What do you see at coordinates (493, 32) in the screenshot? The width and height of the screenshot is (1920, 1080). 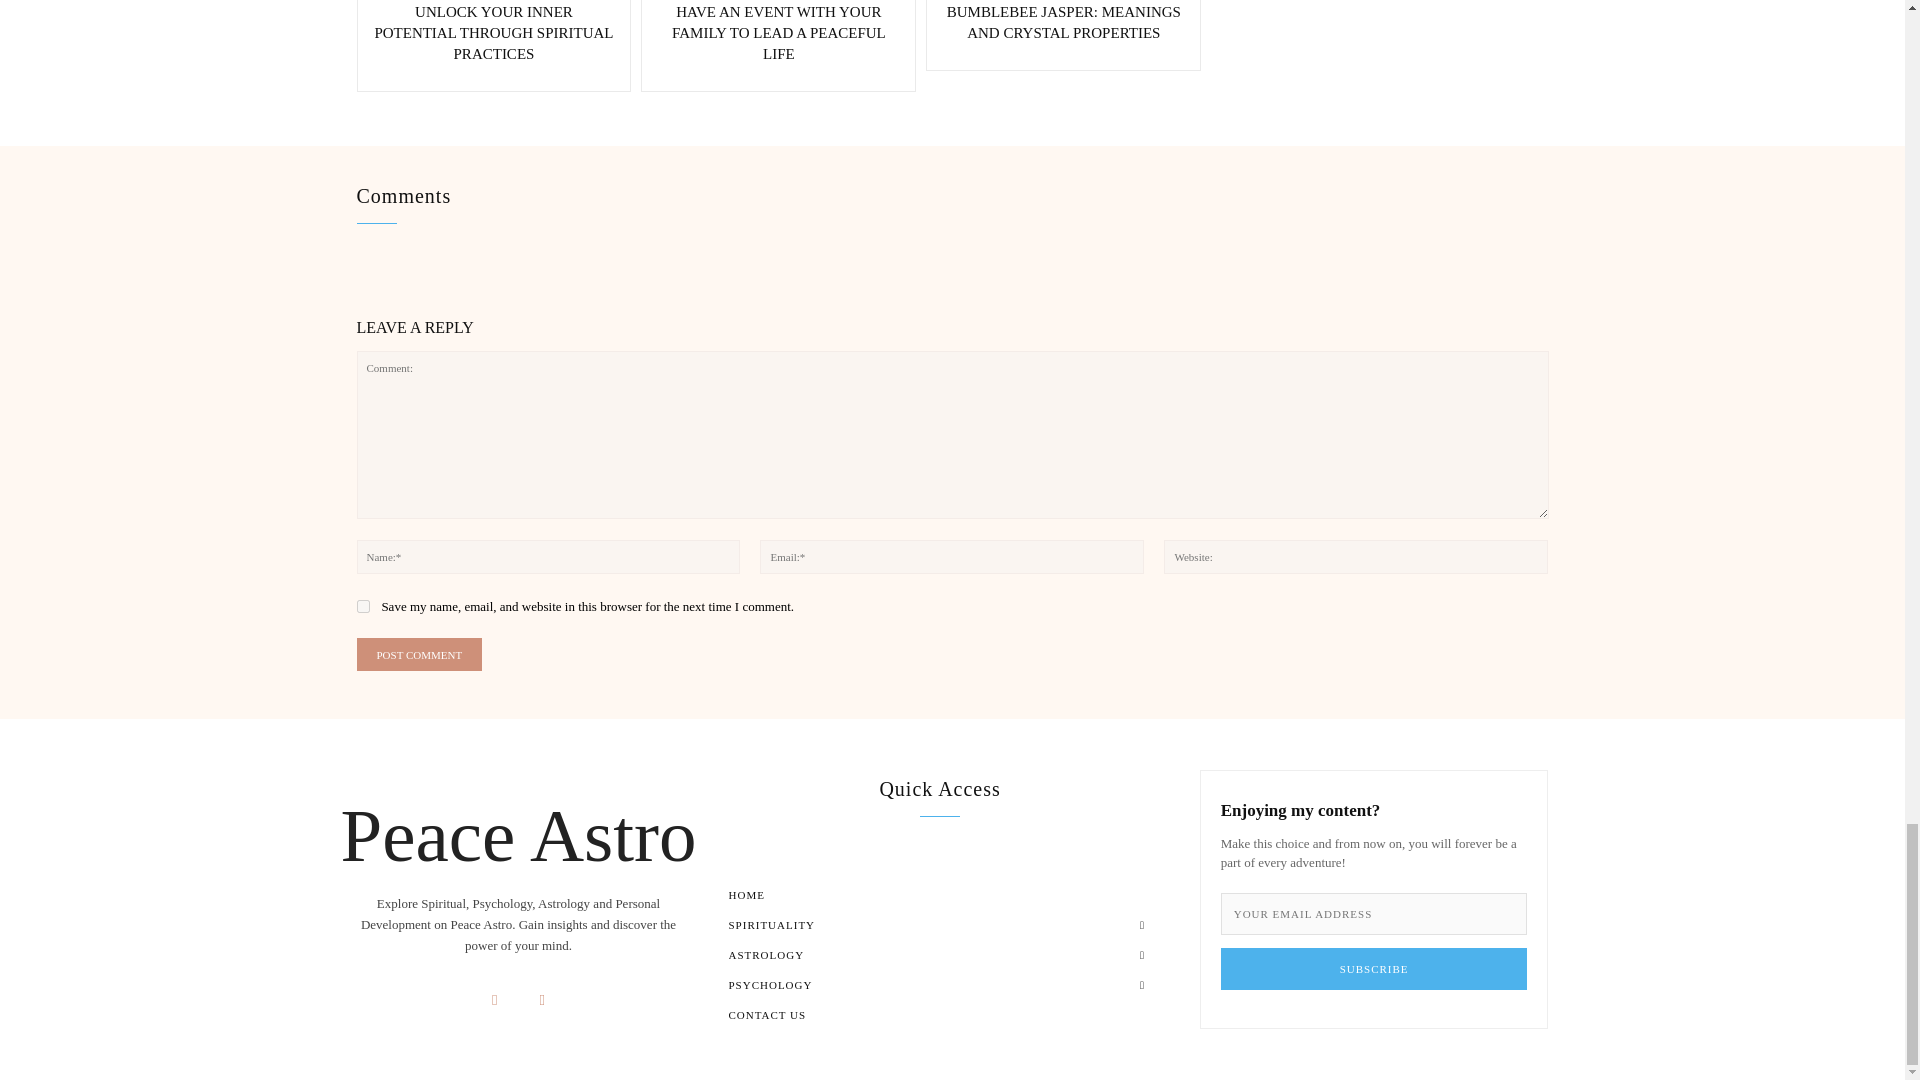 I see `UNLOCK YOUR INNER POTENTIAL THROUGH SPIRITUAL PRACTICES` at bounding box center [493, 32].